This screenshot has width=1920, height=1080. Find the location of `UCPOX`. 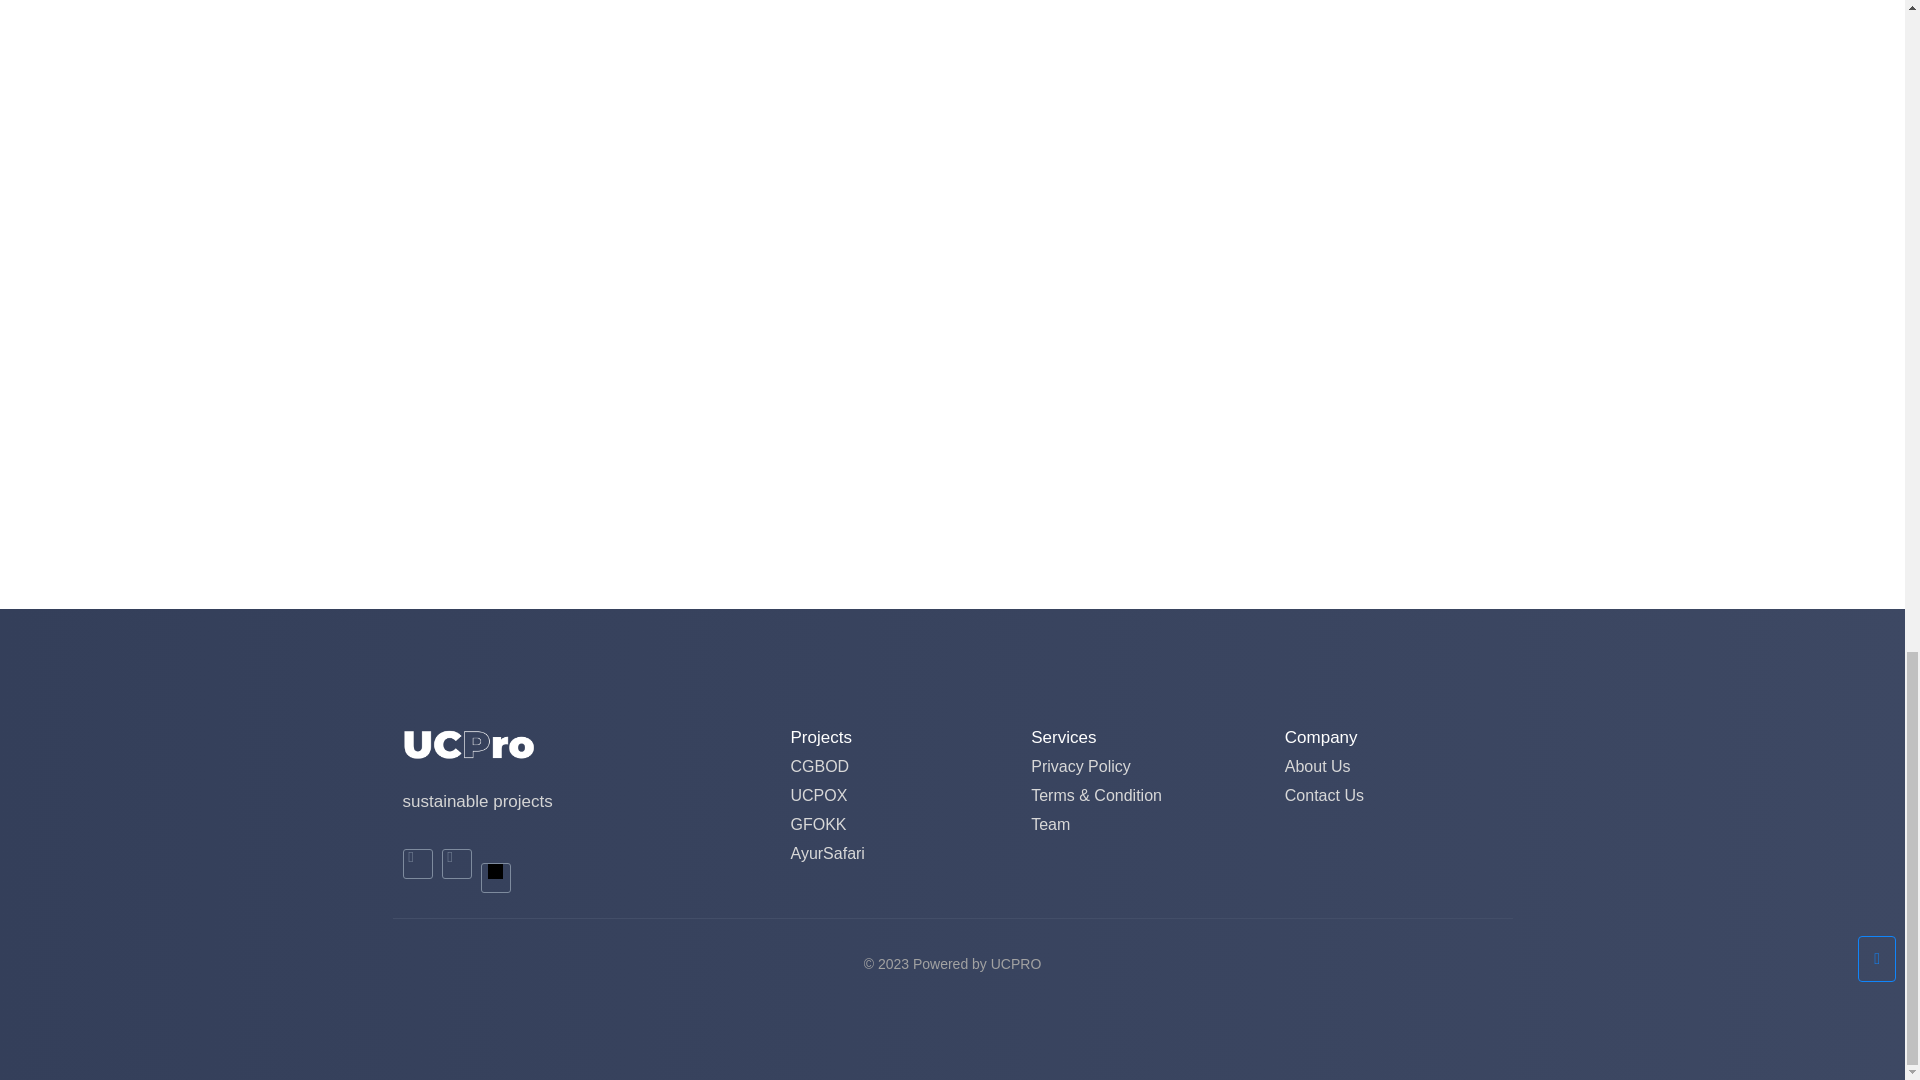

UCPOX is located at coordinates (818, 795).